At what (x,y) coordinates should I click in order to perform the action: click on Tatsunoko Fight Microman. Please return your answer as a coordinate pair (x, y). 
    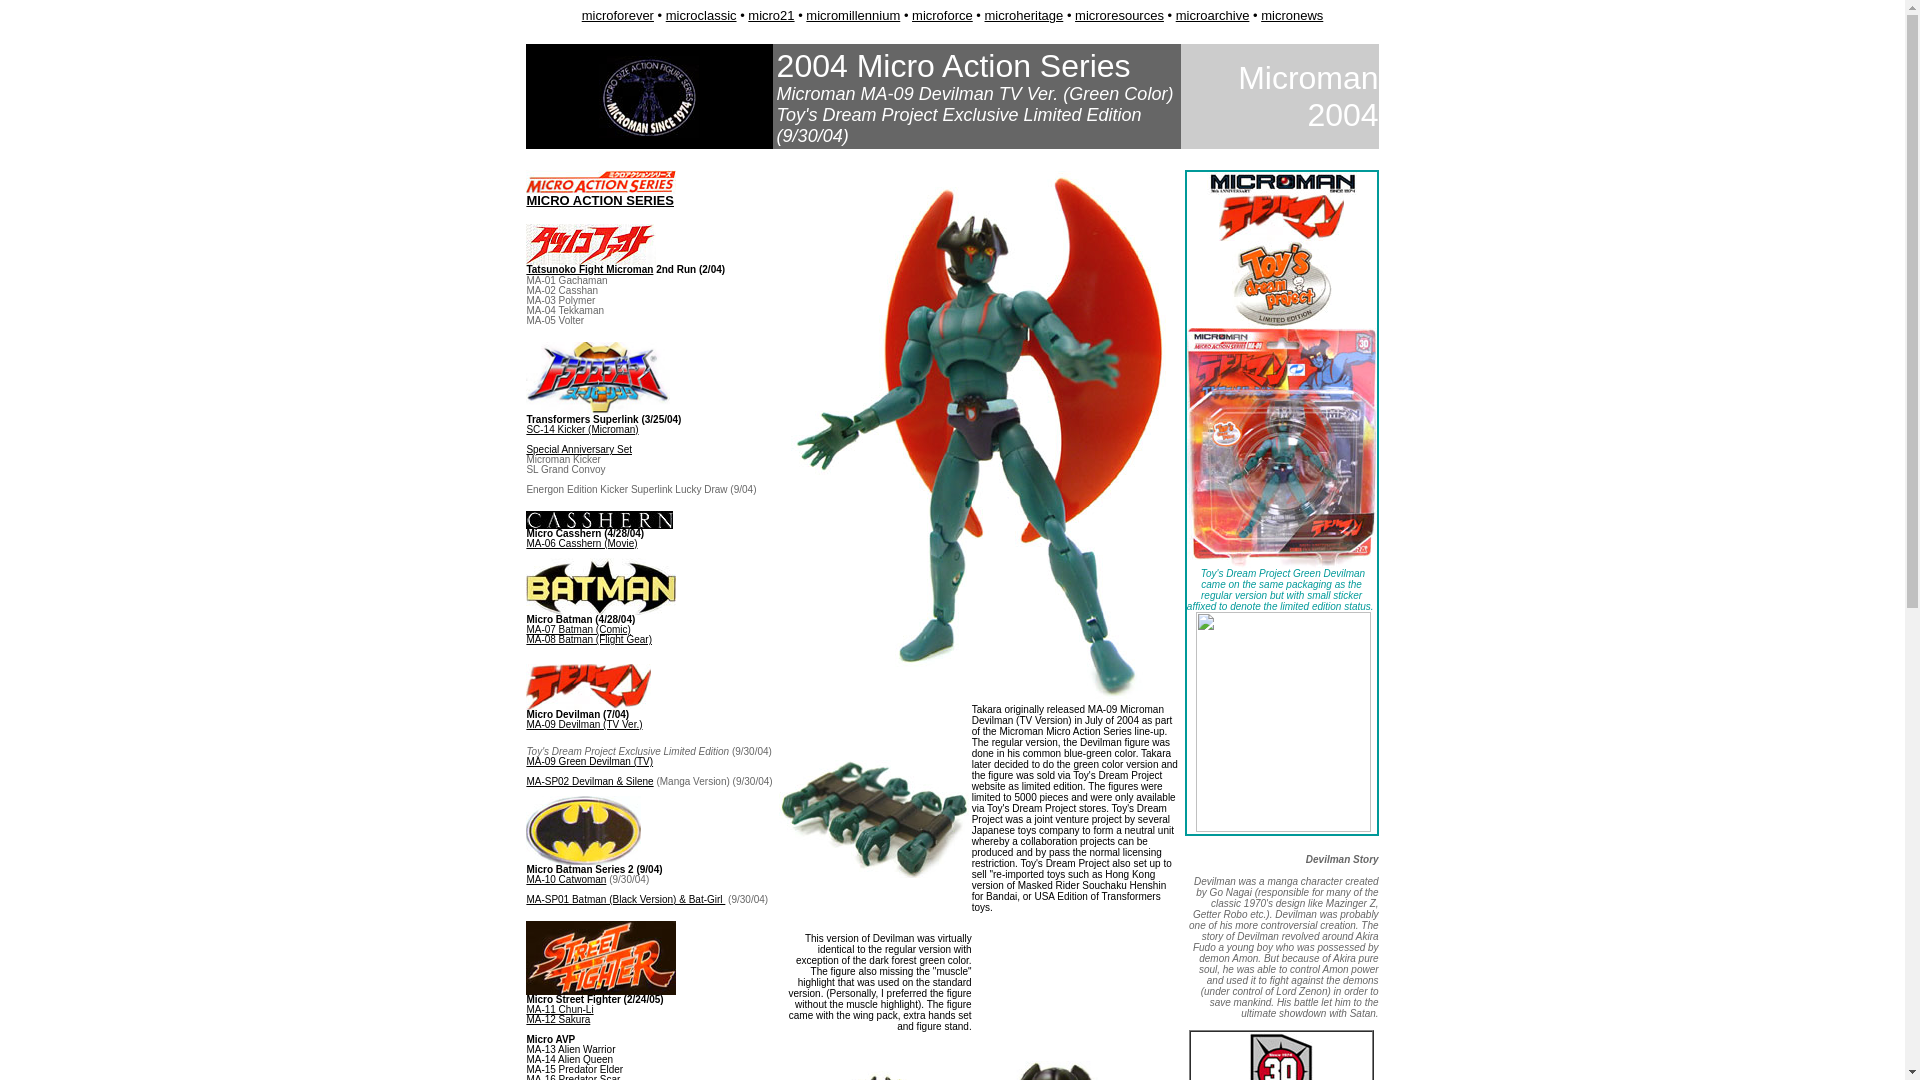
    Looking at the image, I should click on (589, 269).